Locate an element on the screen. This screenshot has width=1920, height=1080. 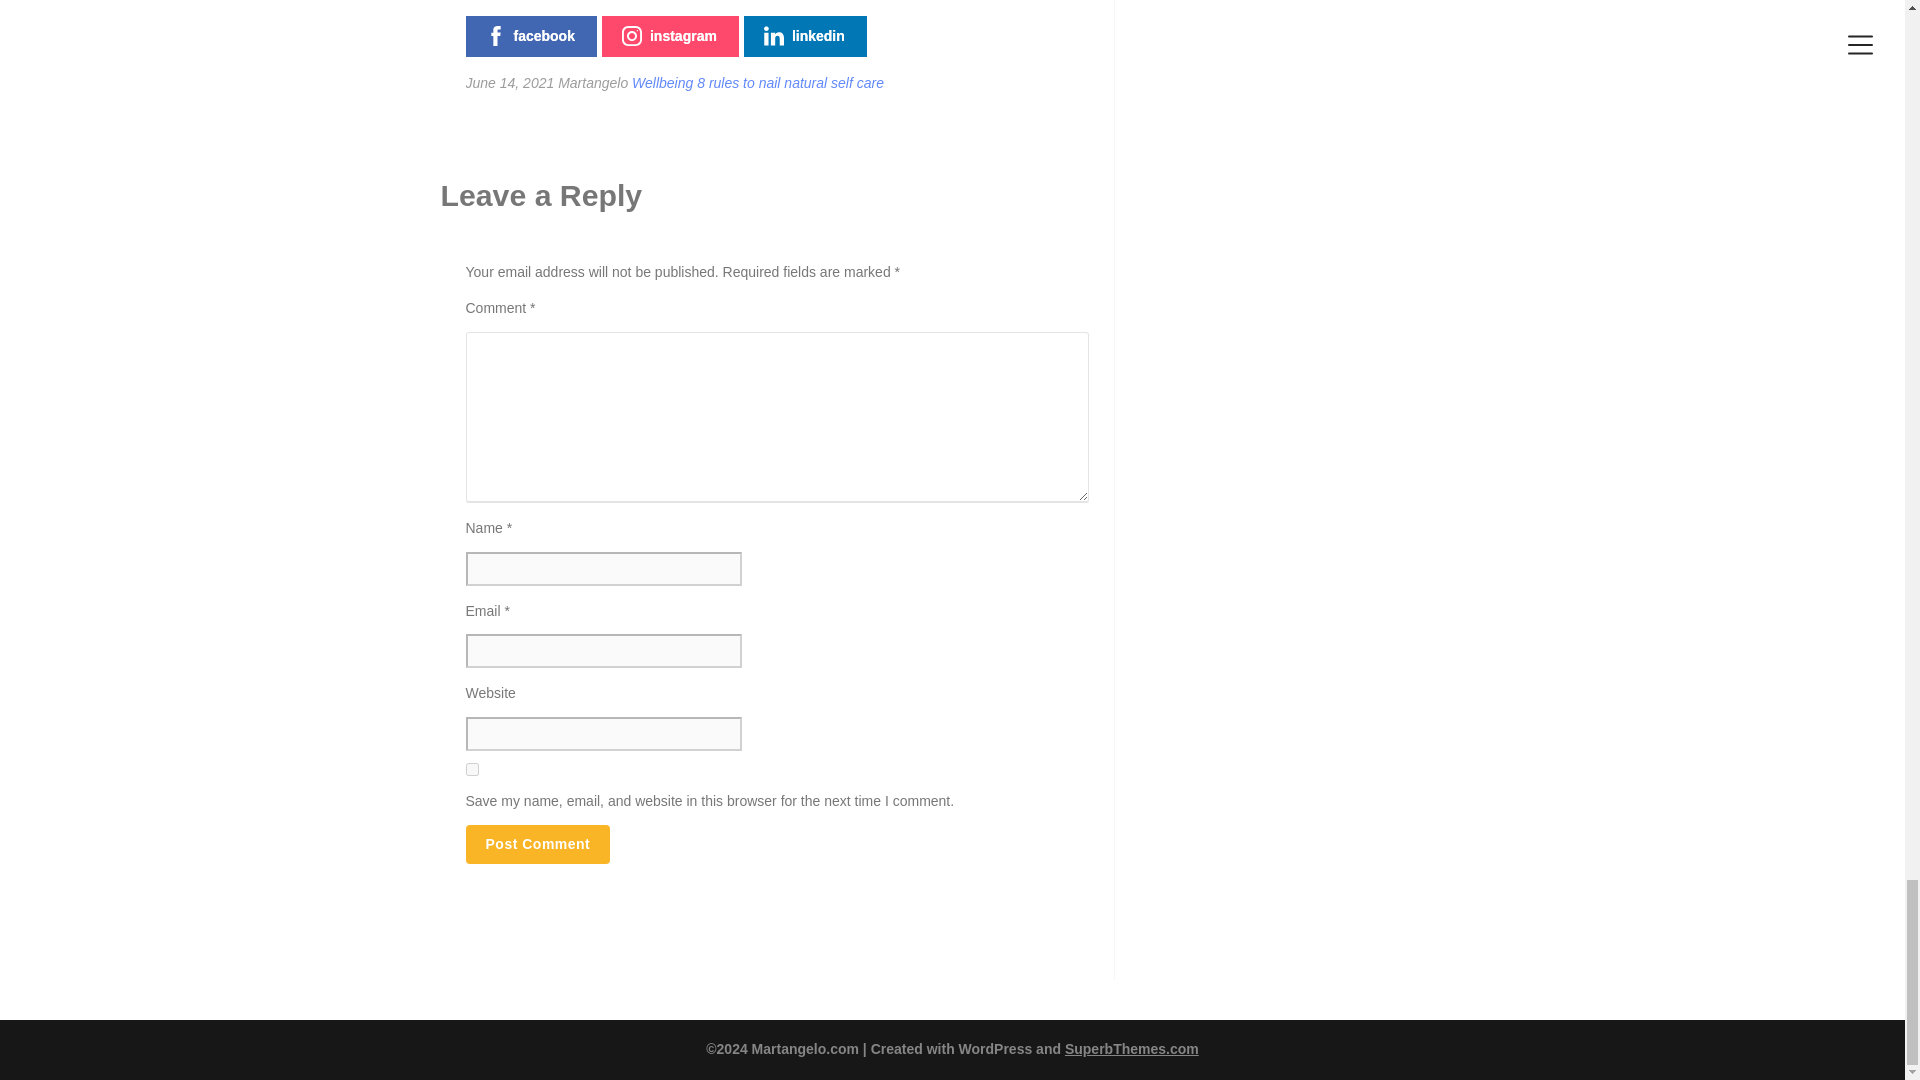
yes is located at coordinates (472, 769).